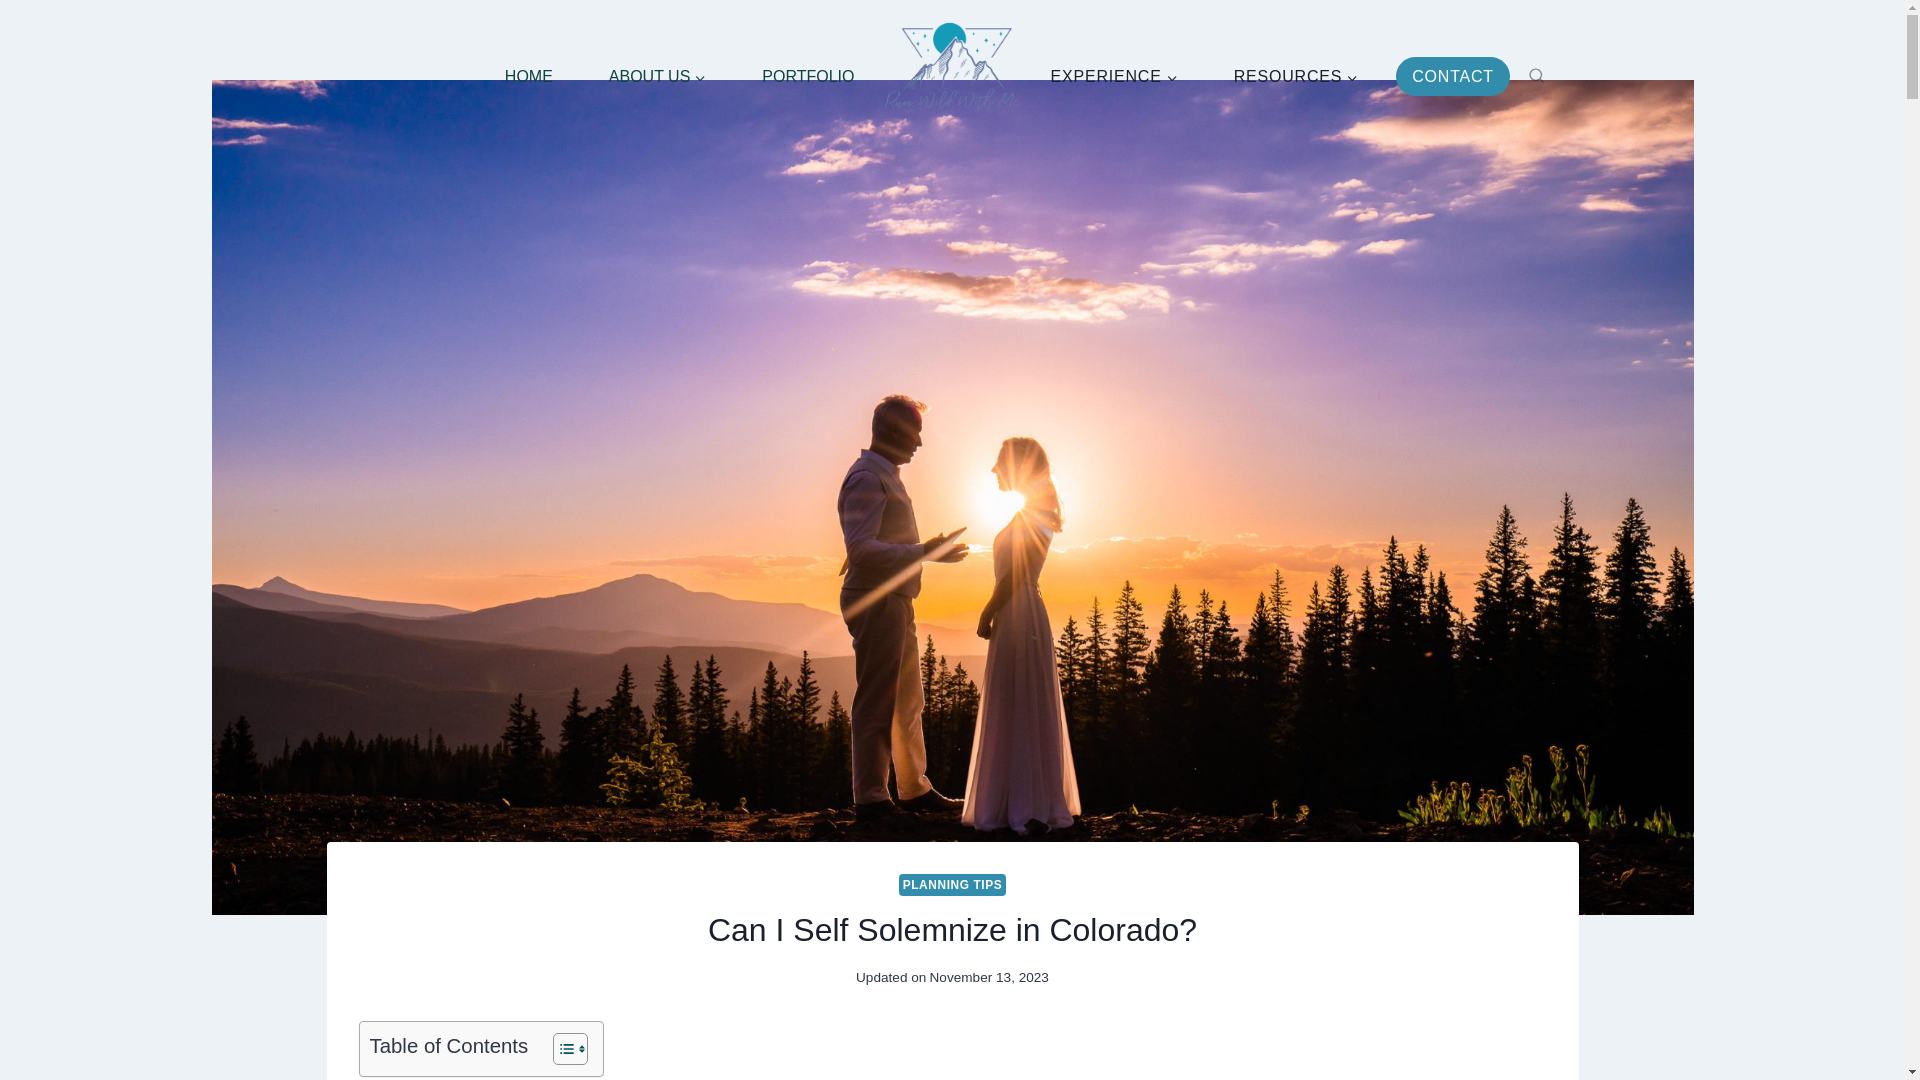 The height and width of the screenshot is (1080, 1920). What do you see at coordinates (658, 77) in the screenshot?
I see `ABOUT US` at bounding box center [658, 77].